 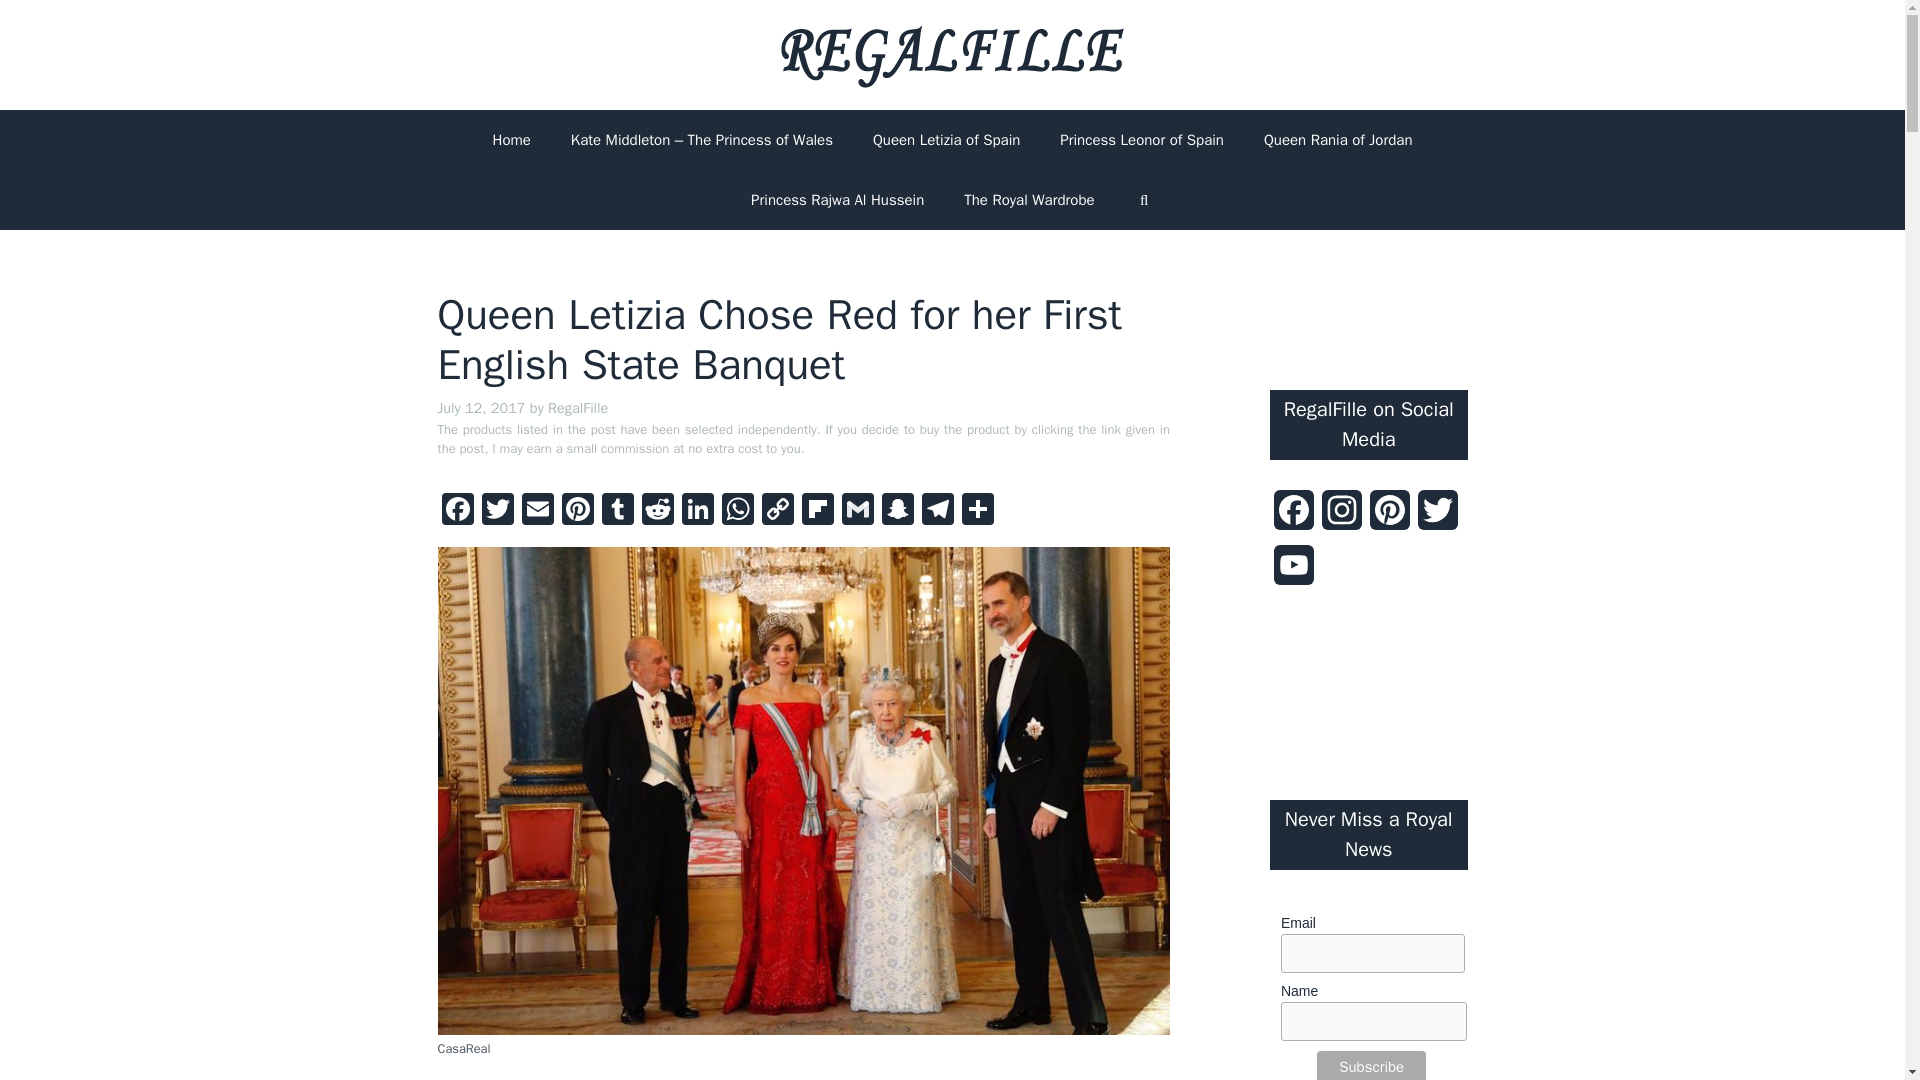 What do you see at coordinates (1142, 140) in the screenshot?
I see `Princess Leonor of Spain` at bounding box center [1142, 140].